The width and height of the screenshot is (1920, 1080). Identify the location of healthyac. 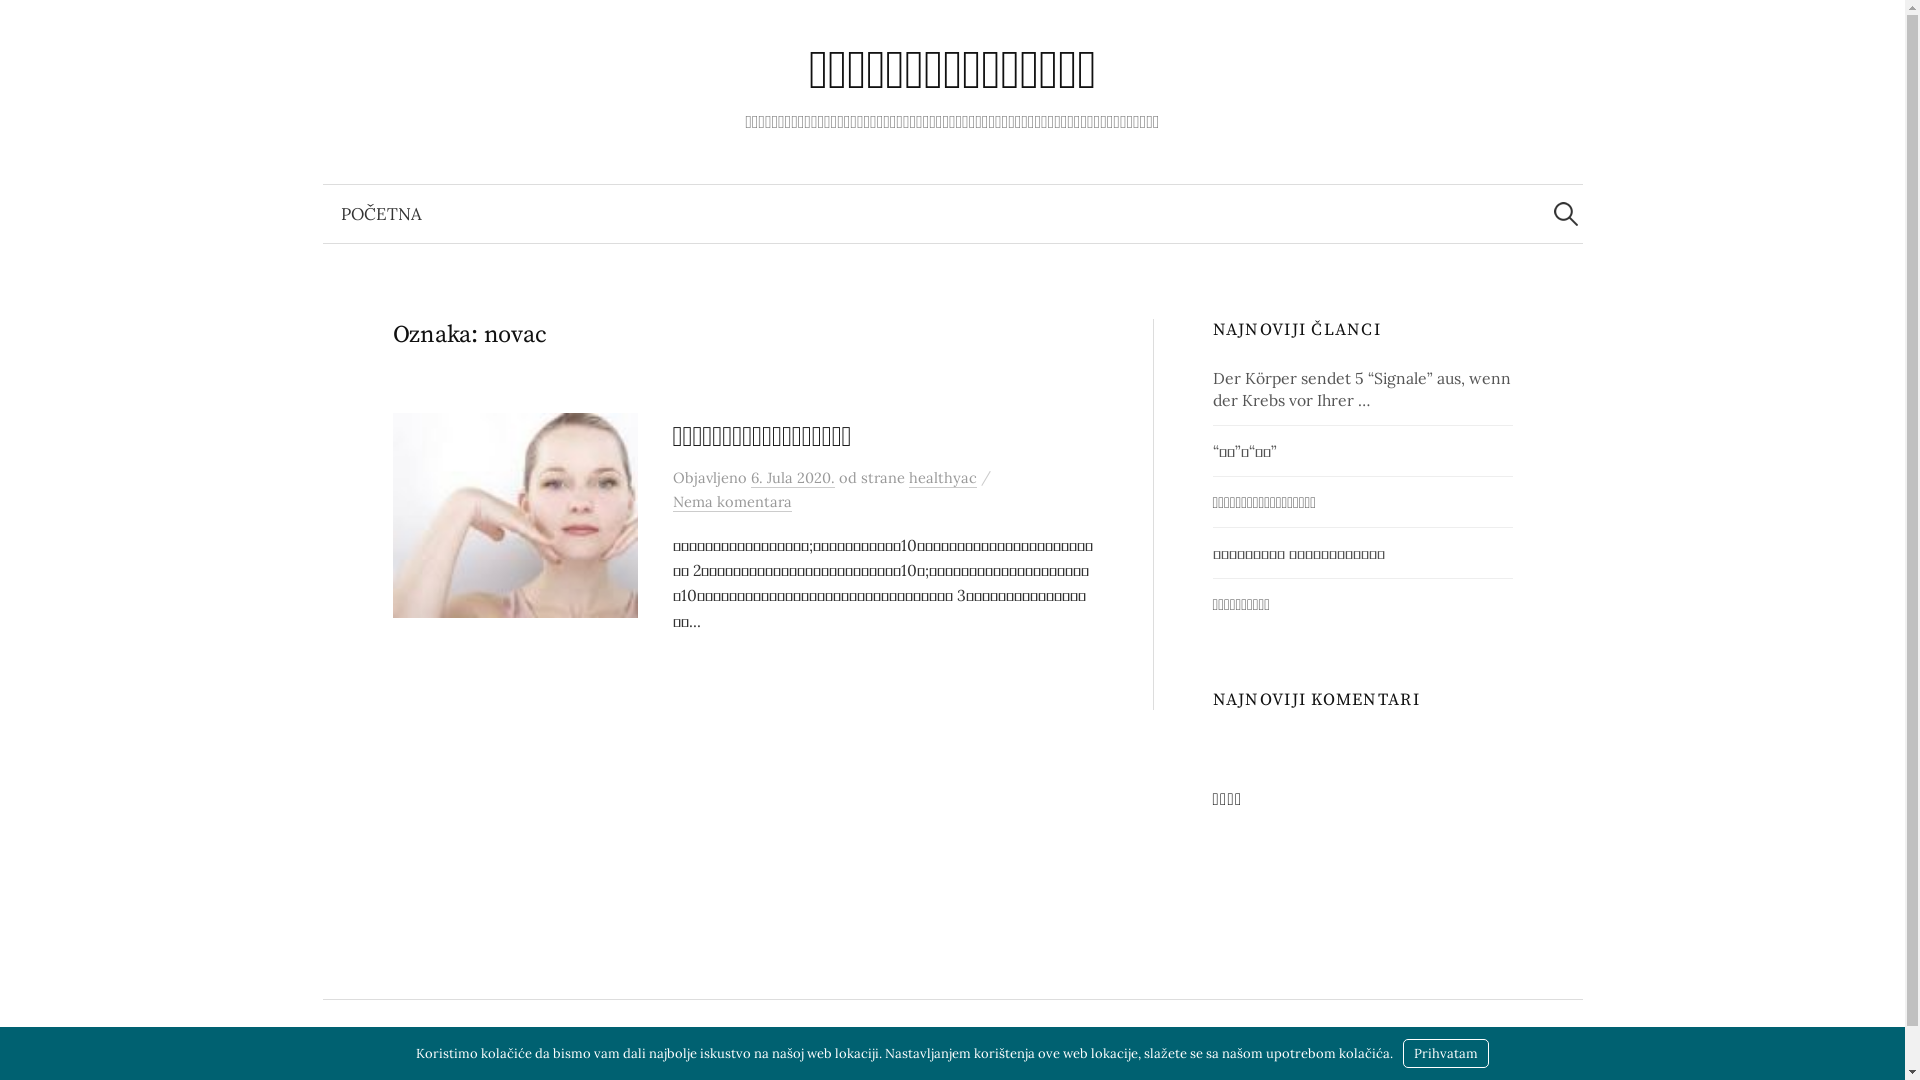
(942, 478).